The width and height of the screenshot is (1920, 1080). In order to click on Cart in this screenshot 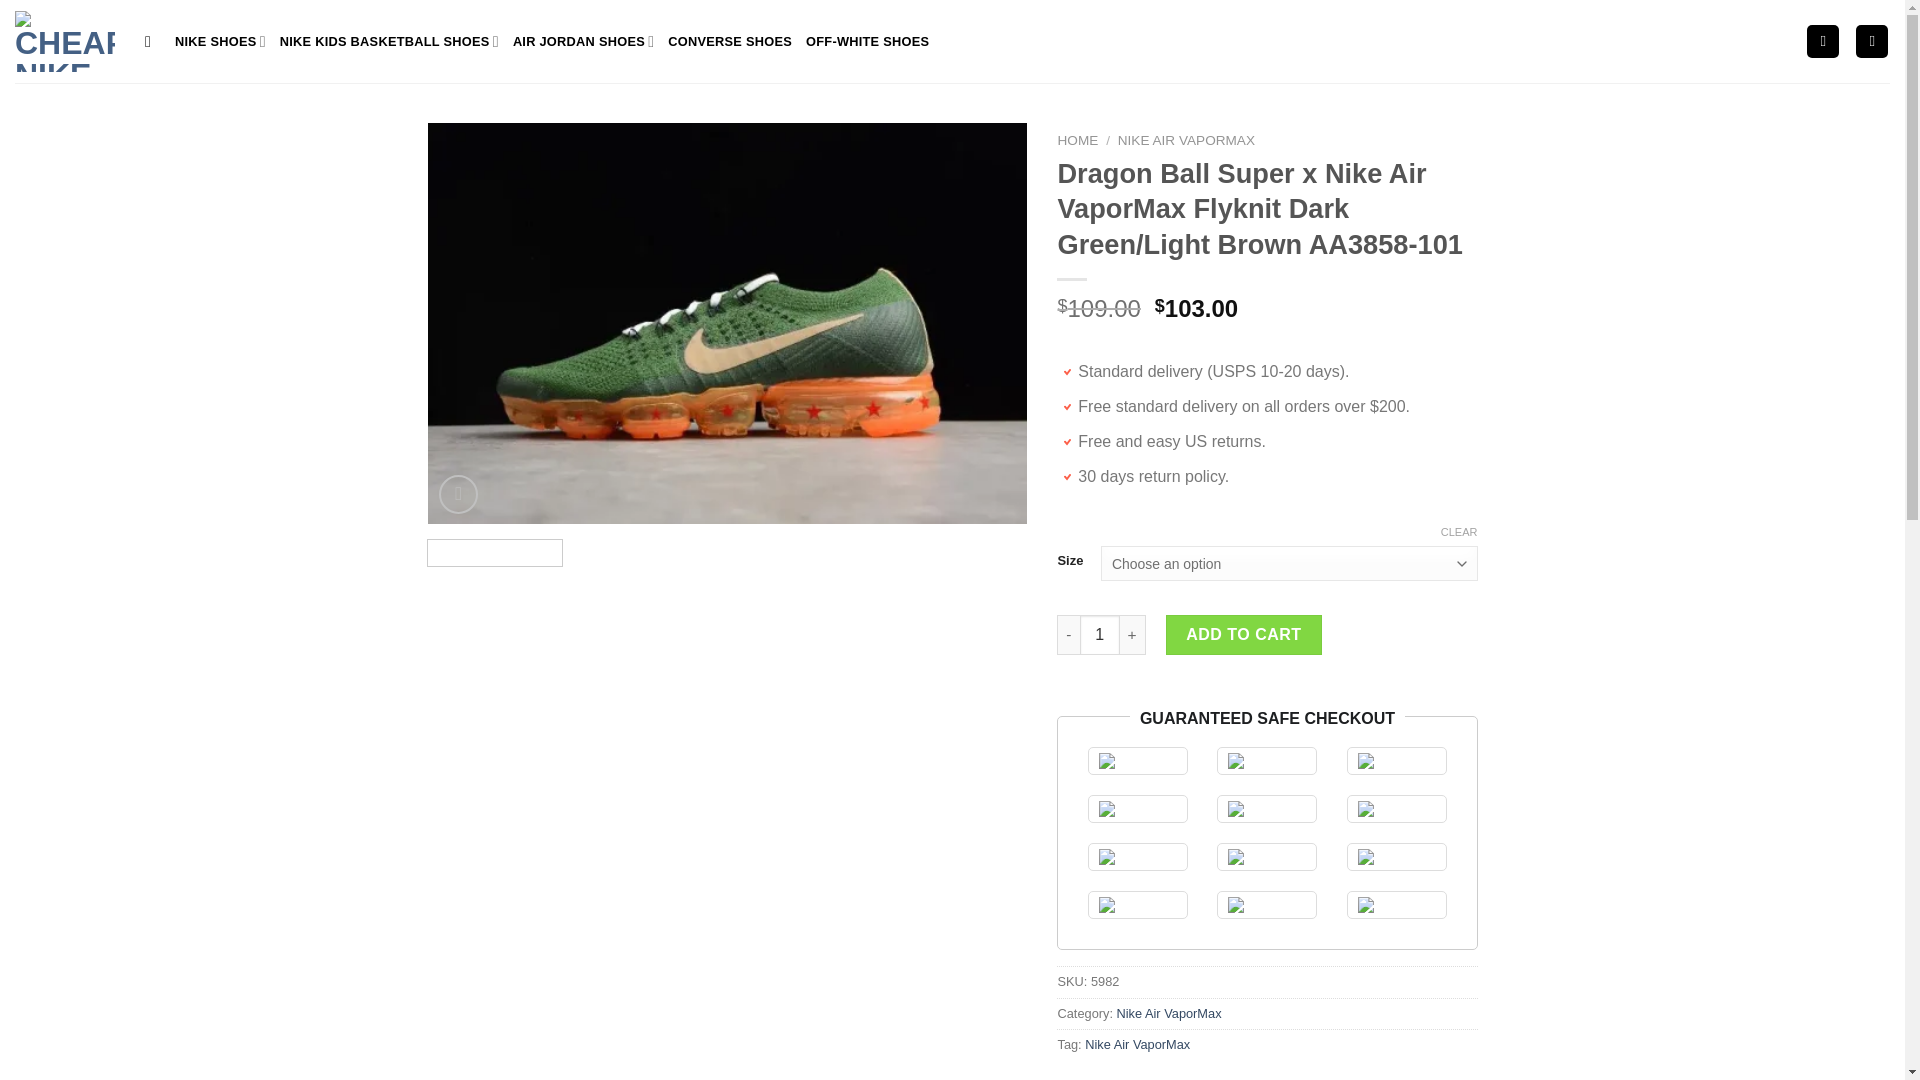, I will do `click(1872, 41)`.